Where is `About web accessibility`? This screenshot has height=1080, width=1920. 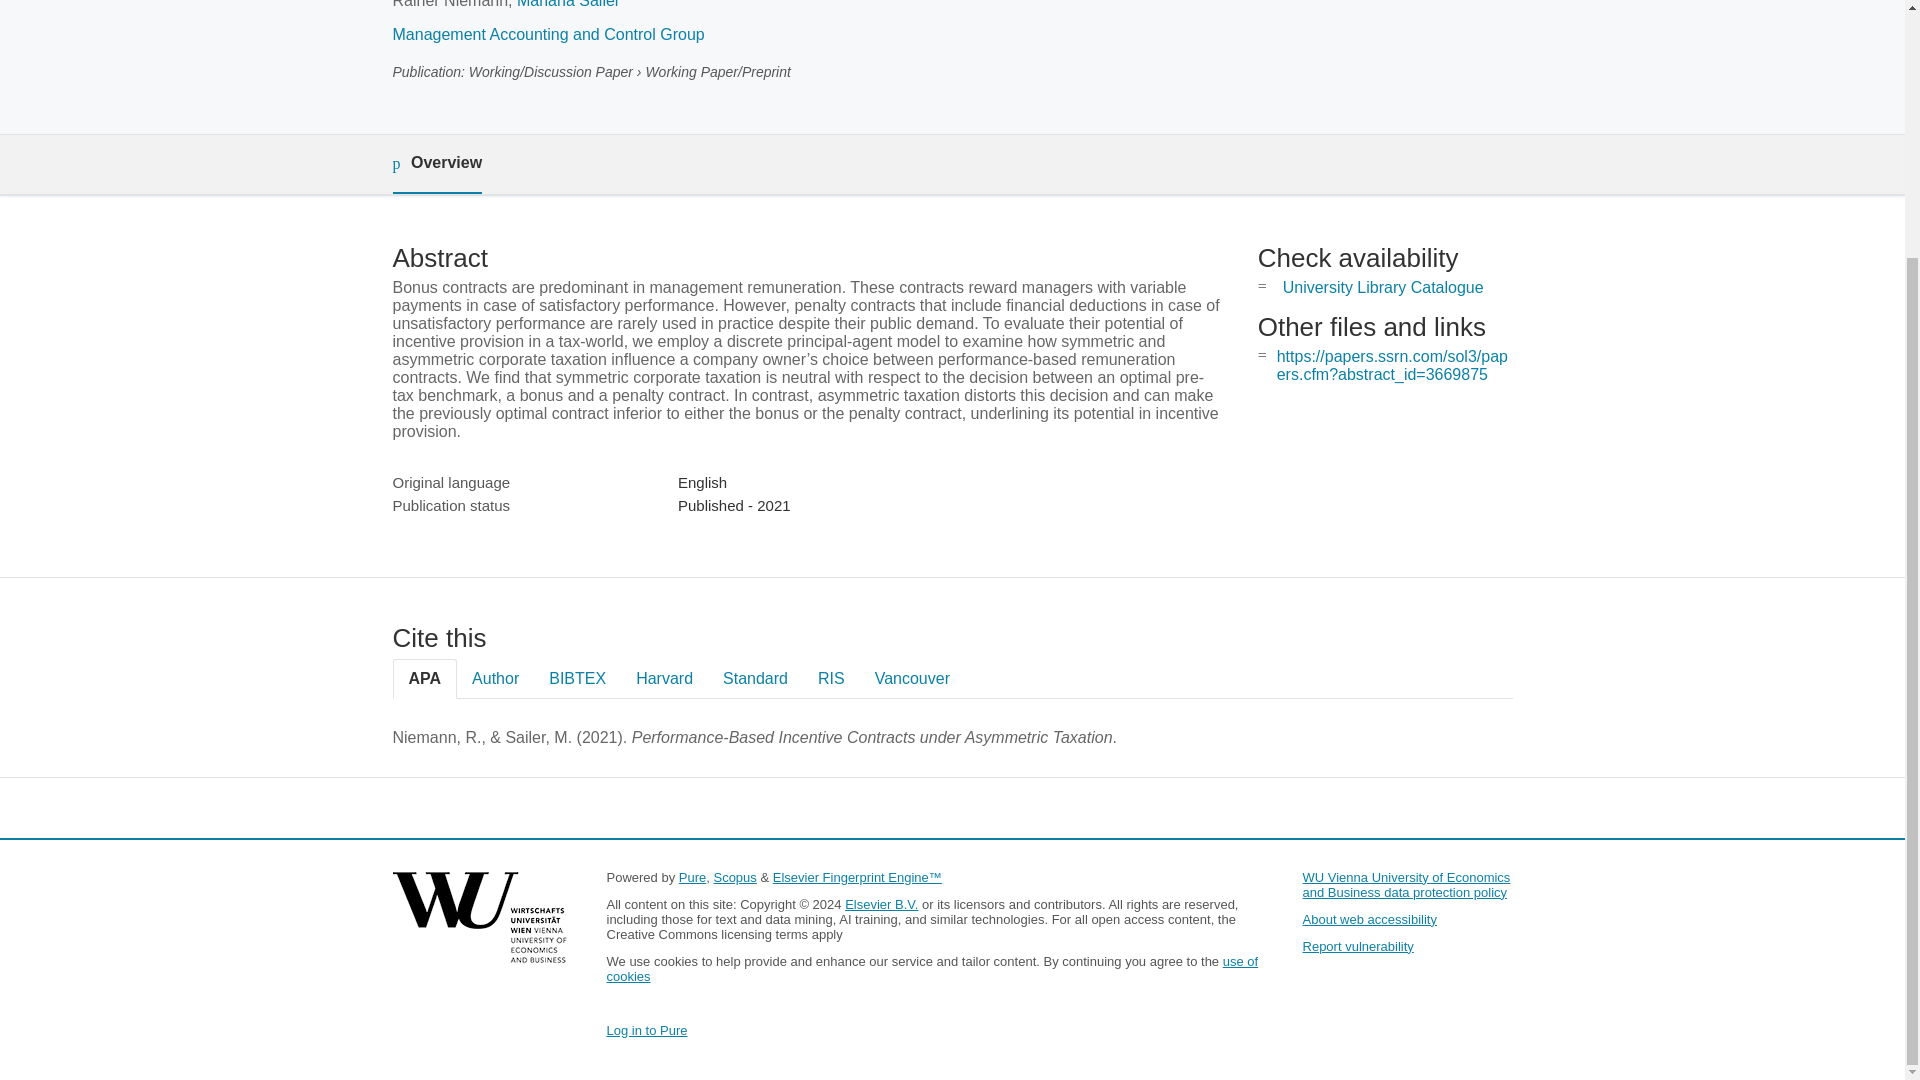 About web accessibility is located at coordinates (1370, 918).